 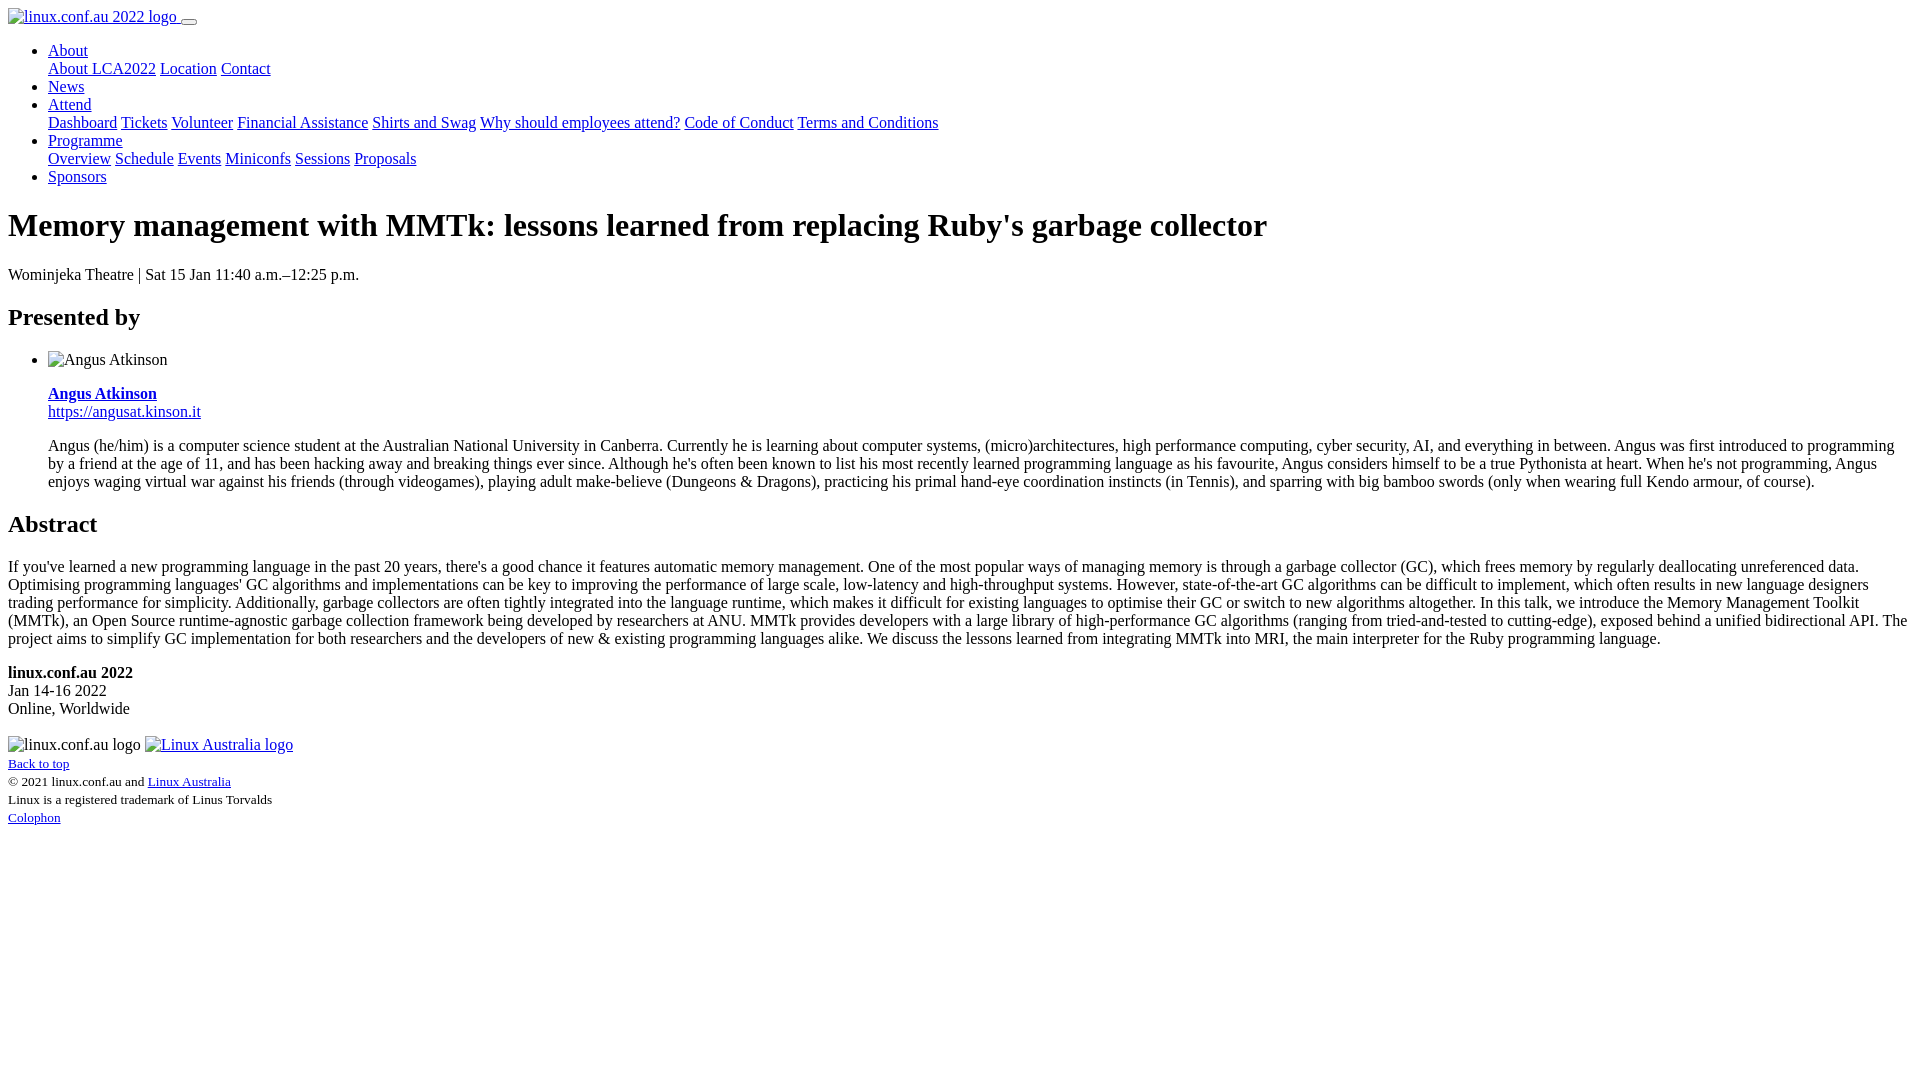 What do you see at coordinates (38, 764) in the screenshot?
I see `Back to top` at bounding box center [38, 764].